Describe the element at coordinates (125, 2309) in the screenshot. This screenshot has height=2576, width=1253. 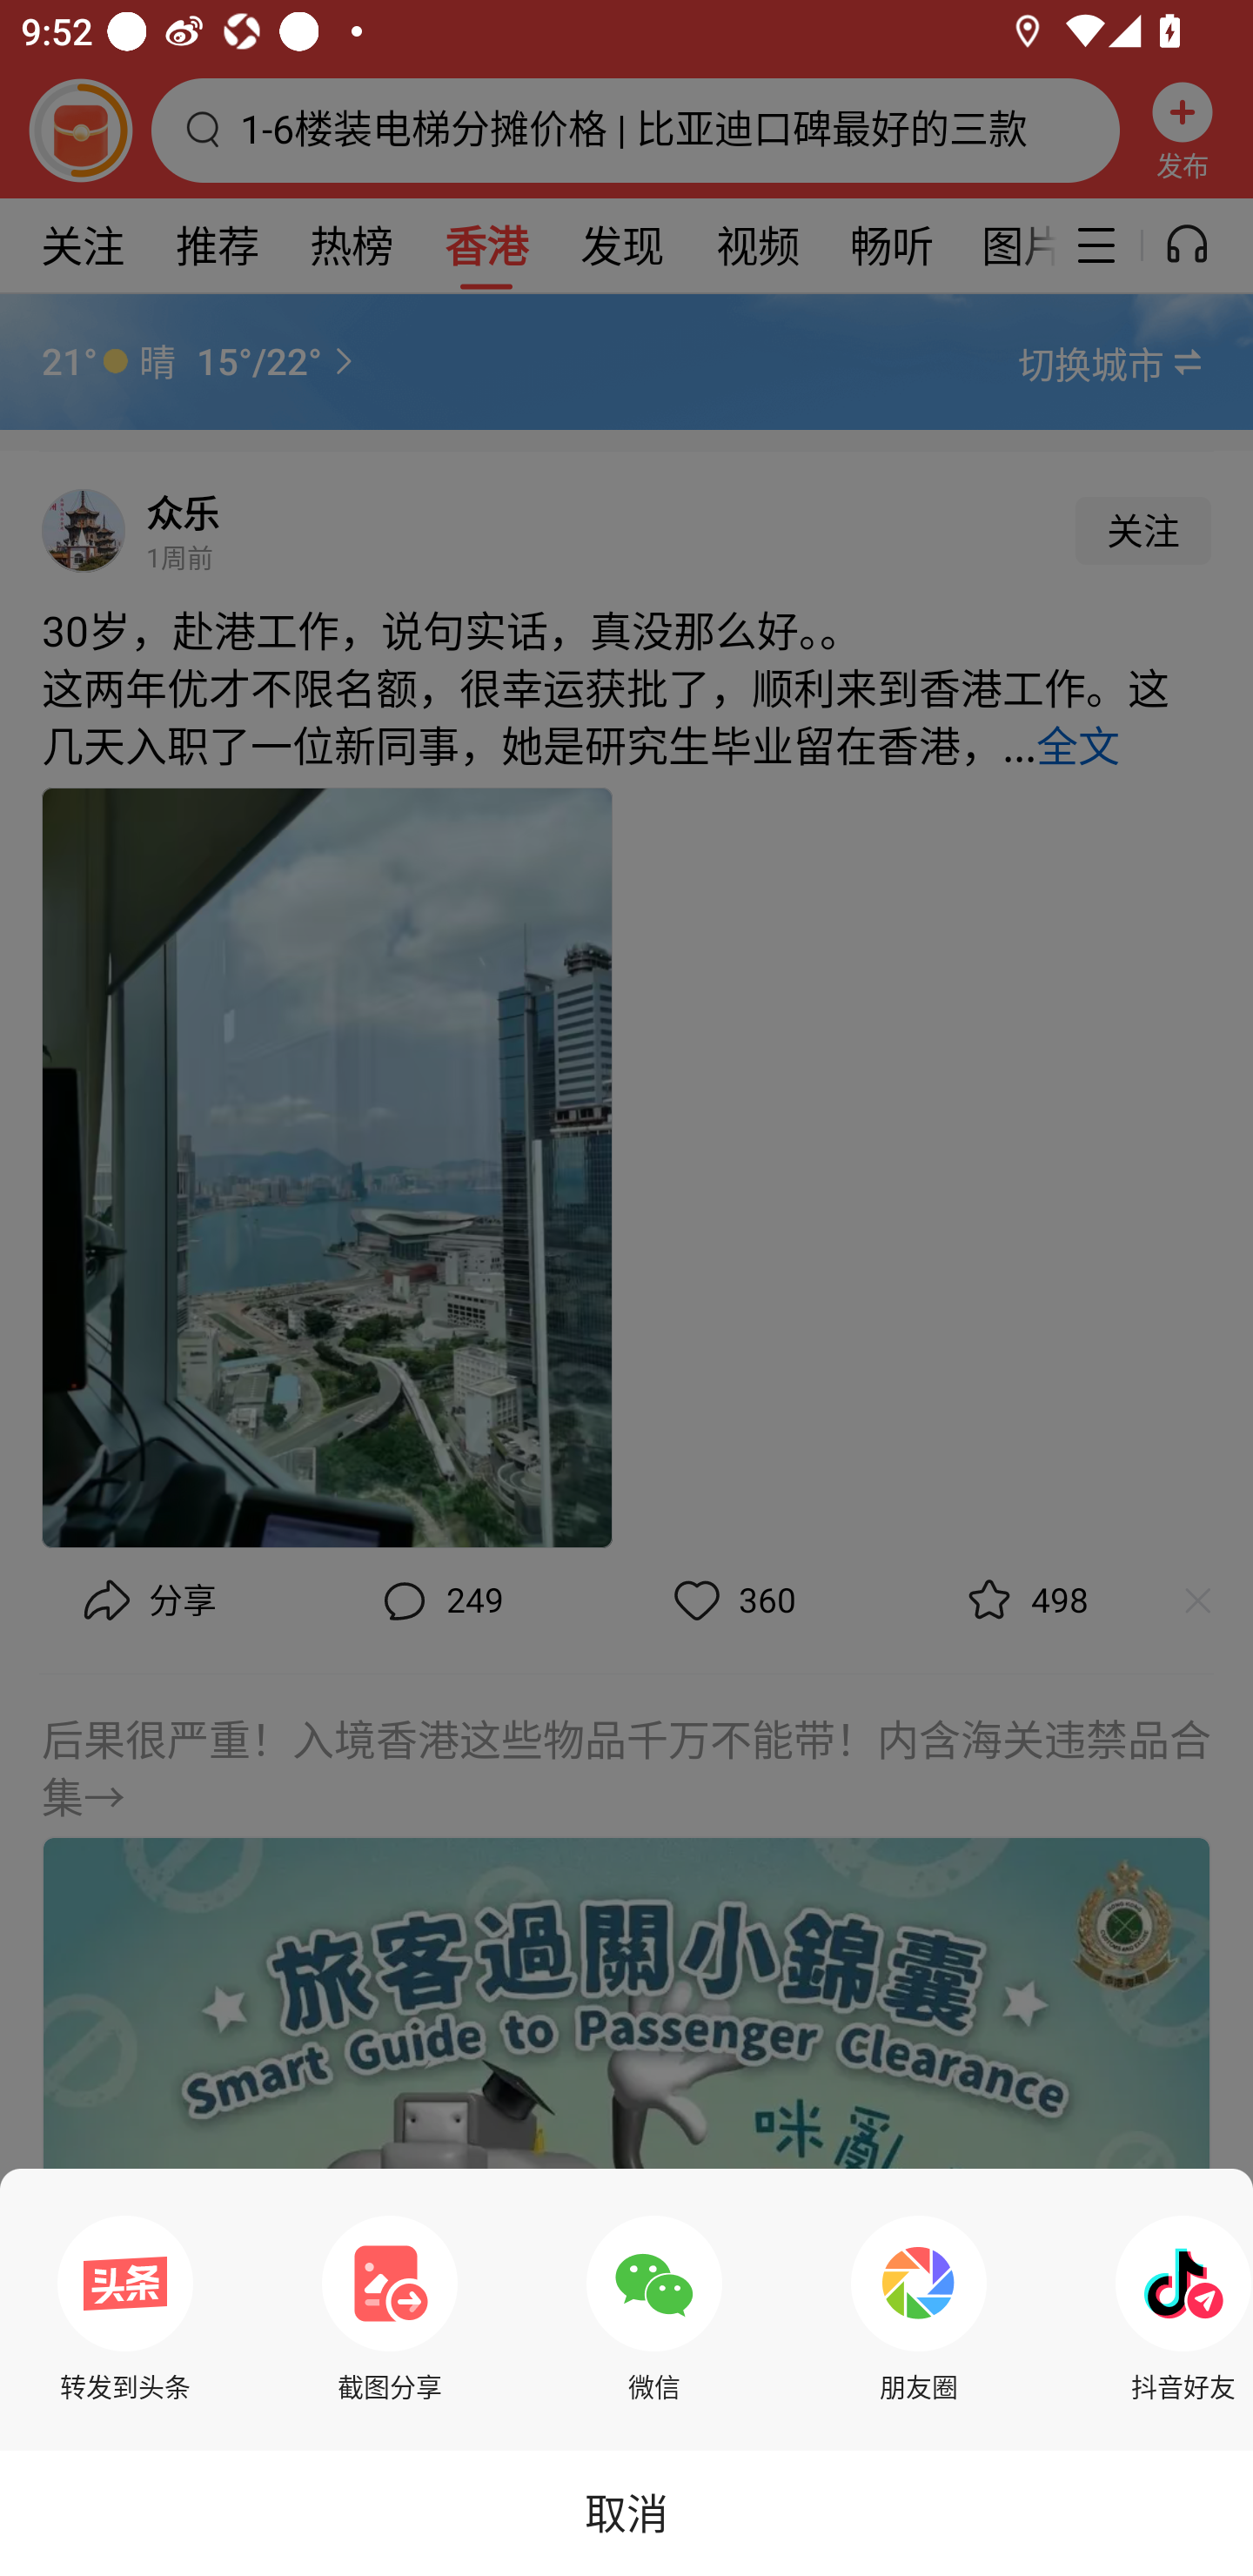
I see `转发到头条` at that location.